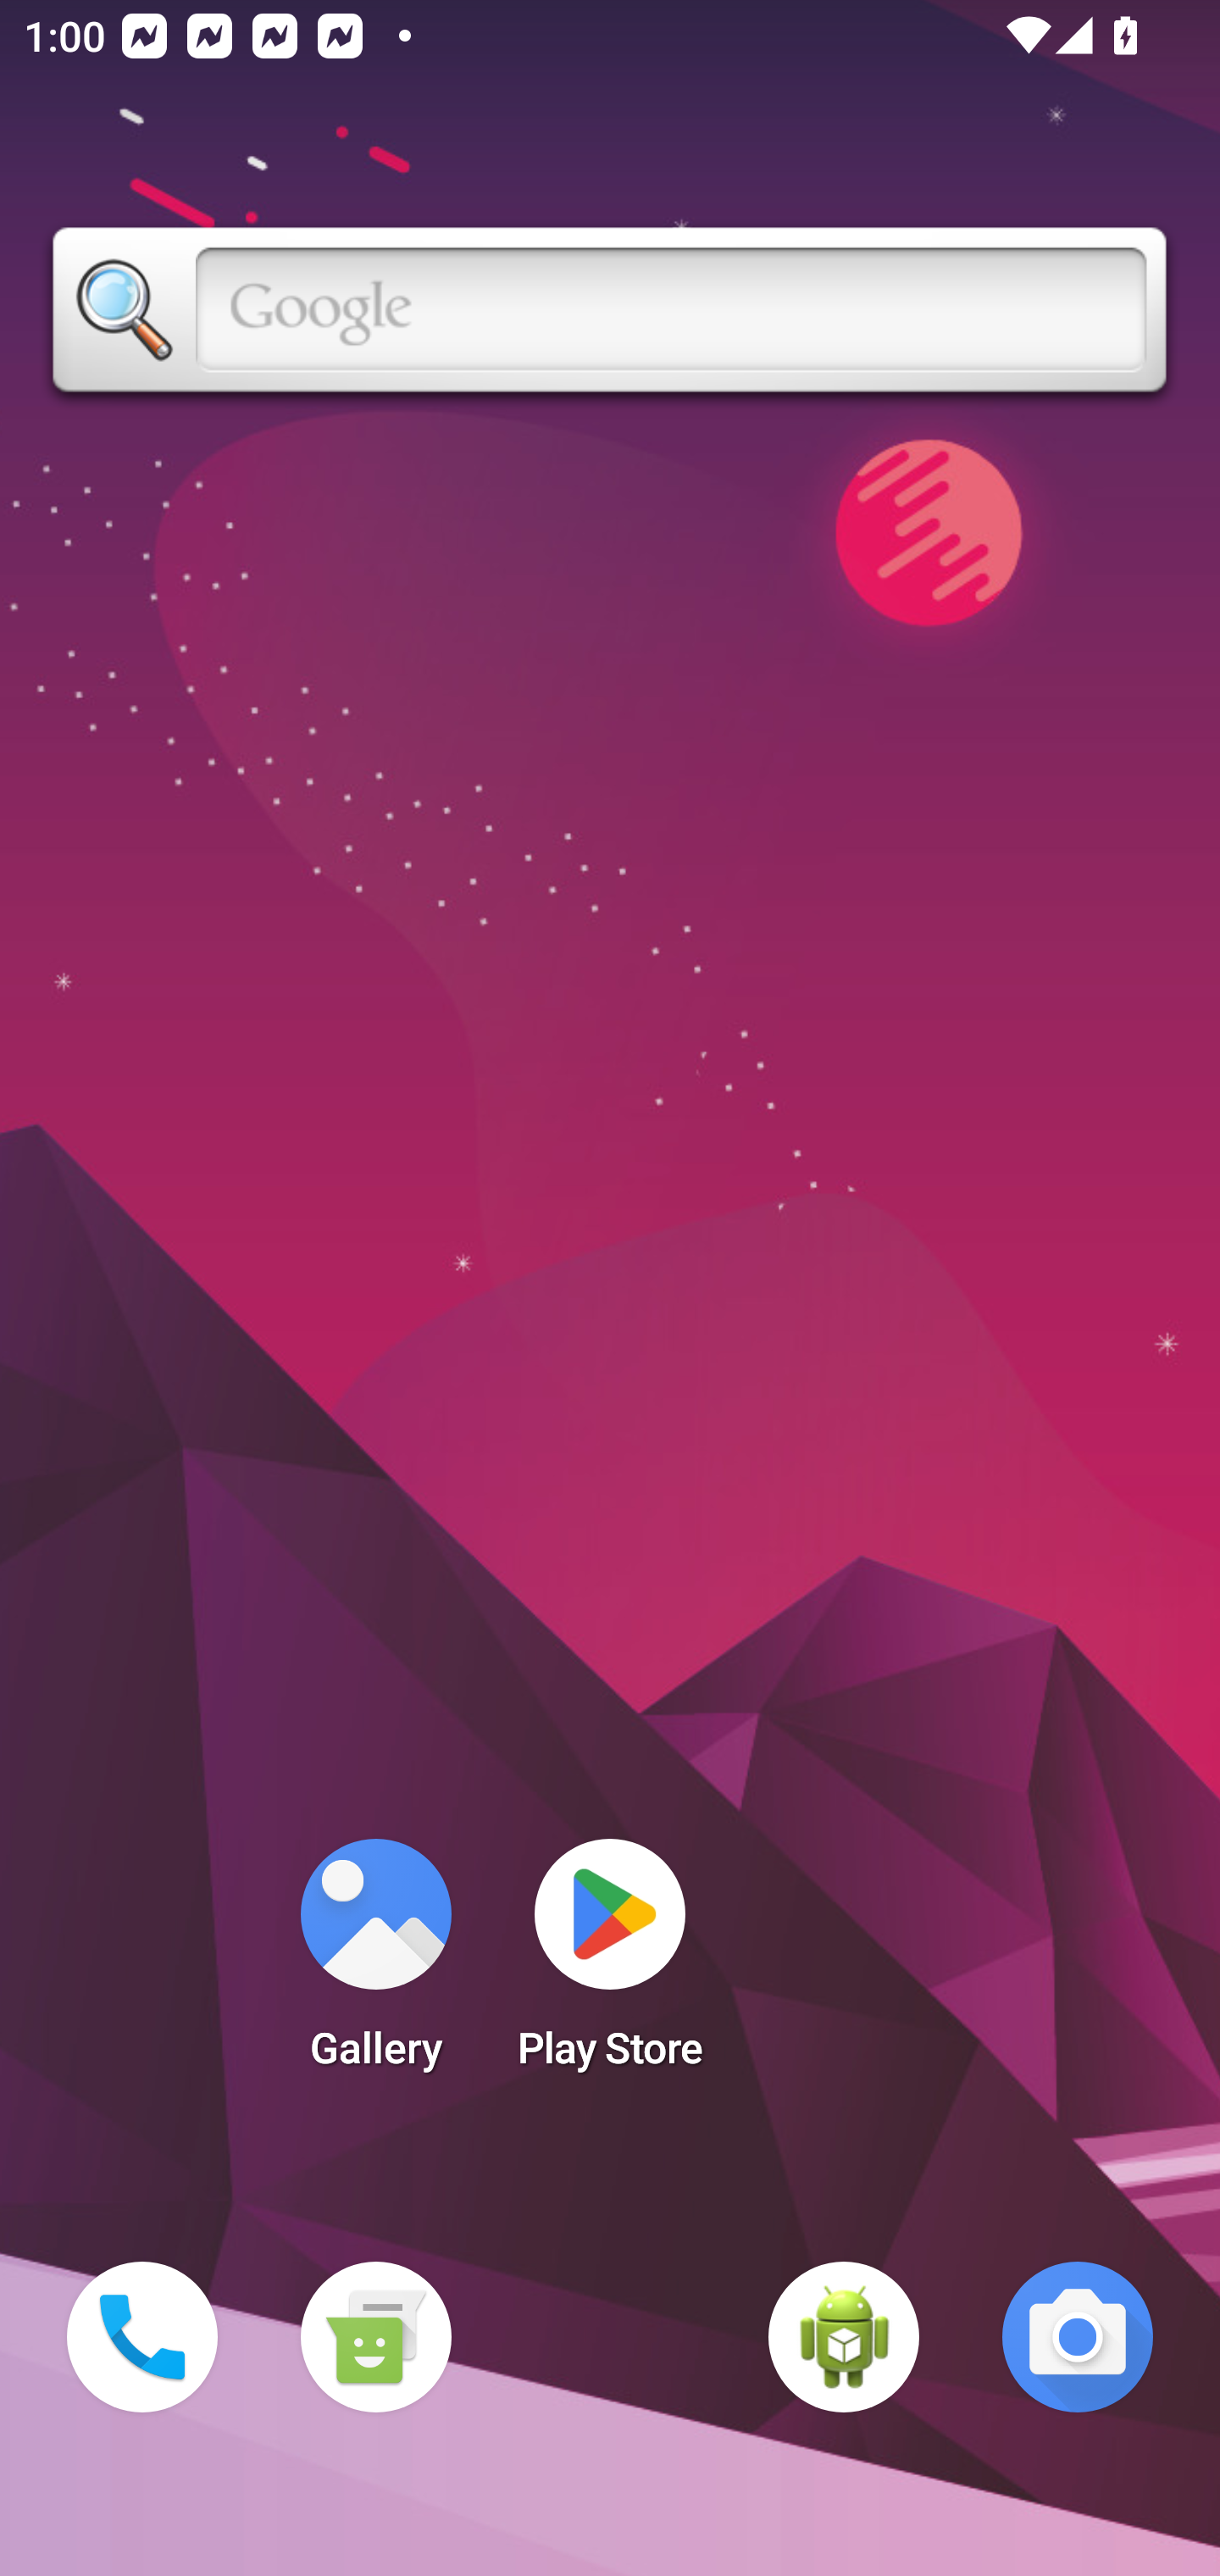 The image size is (1220, 2576). What do you see at coordinates (1078, 2337) in the screenshot?
I see `Camera` at bounding box center [1078, 2337].